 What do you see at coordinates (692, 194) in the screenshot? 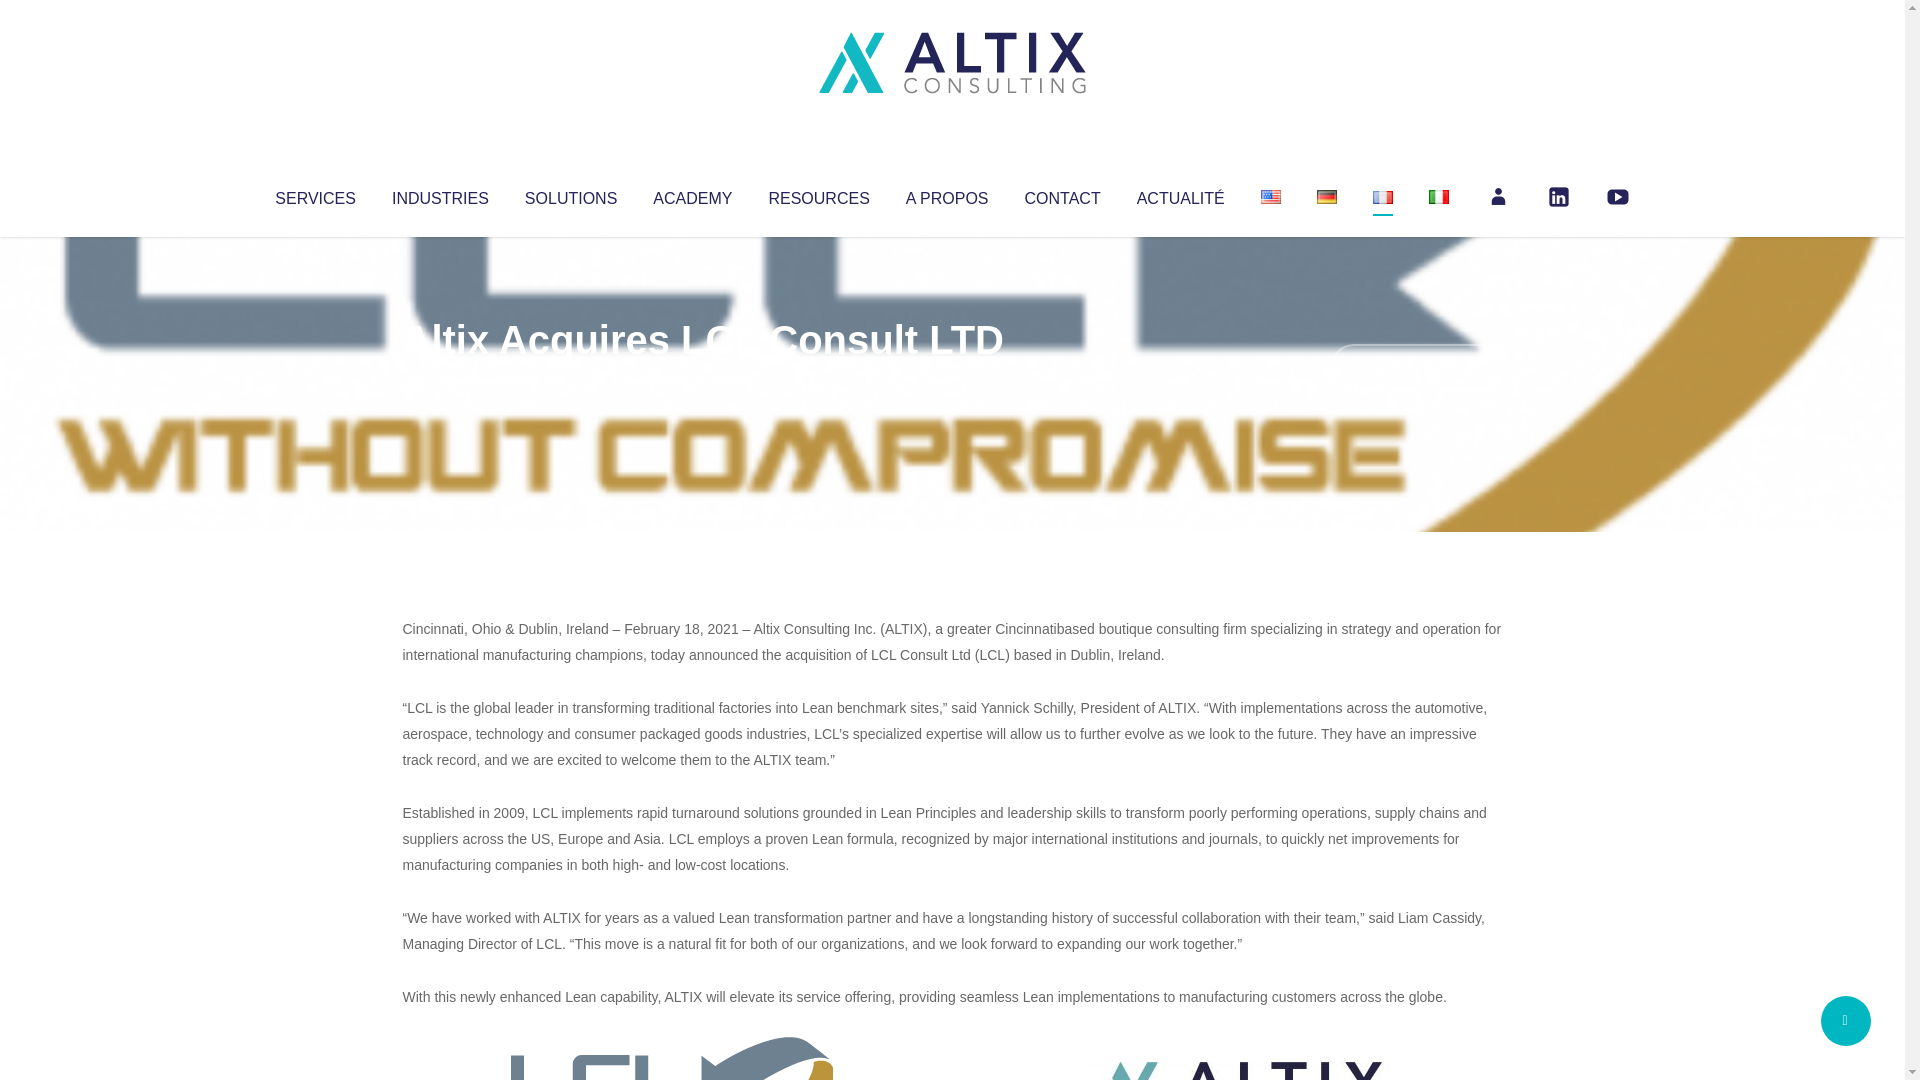
I see `ACADEMY` at bounding box center [692, 194].